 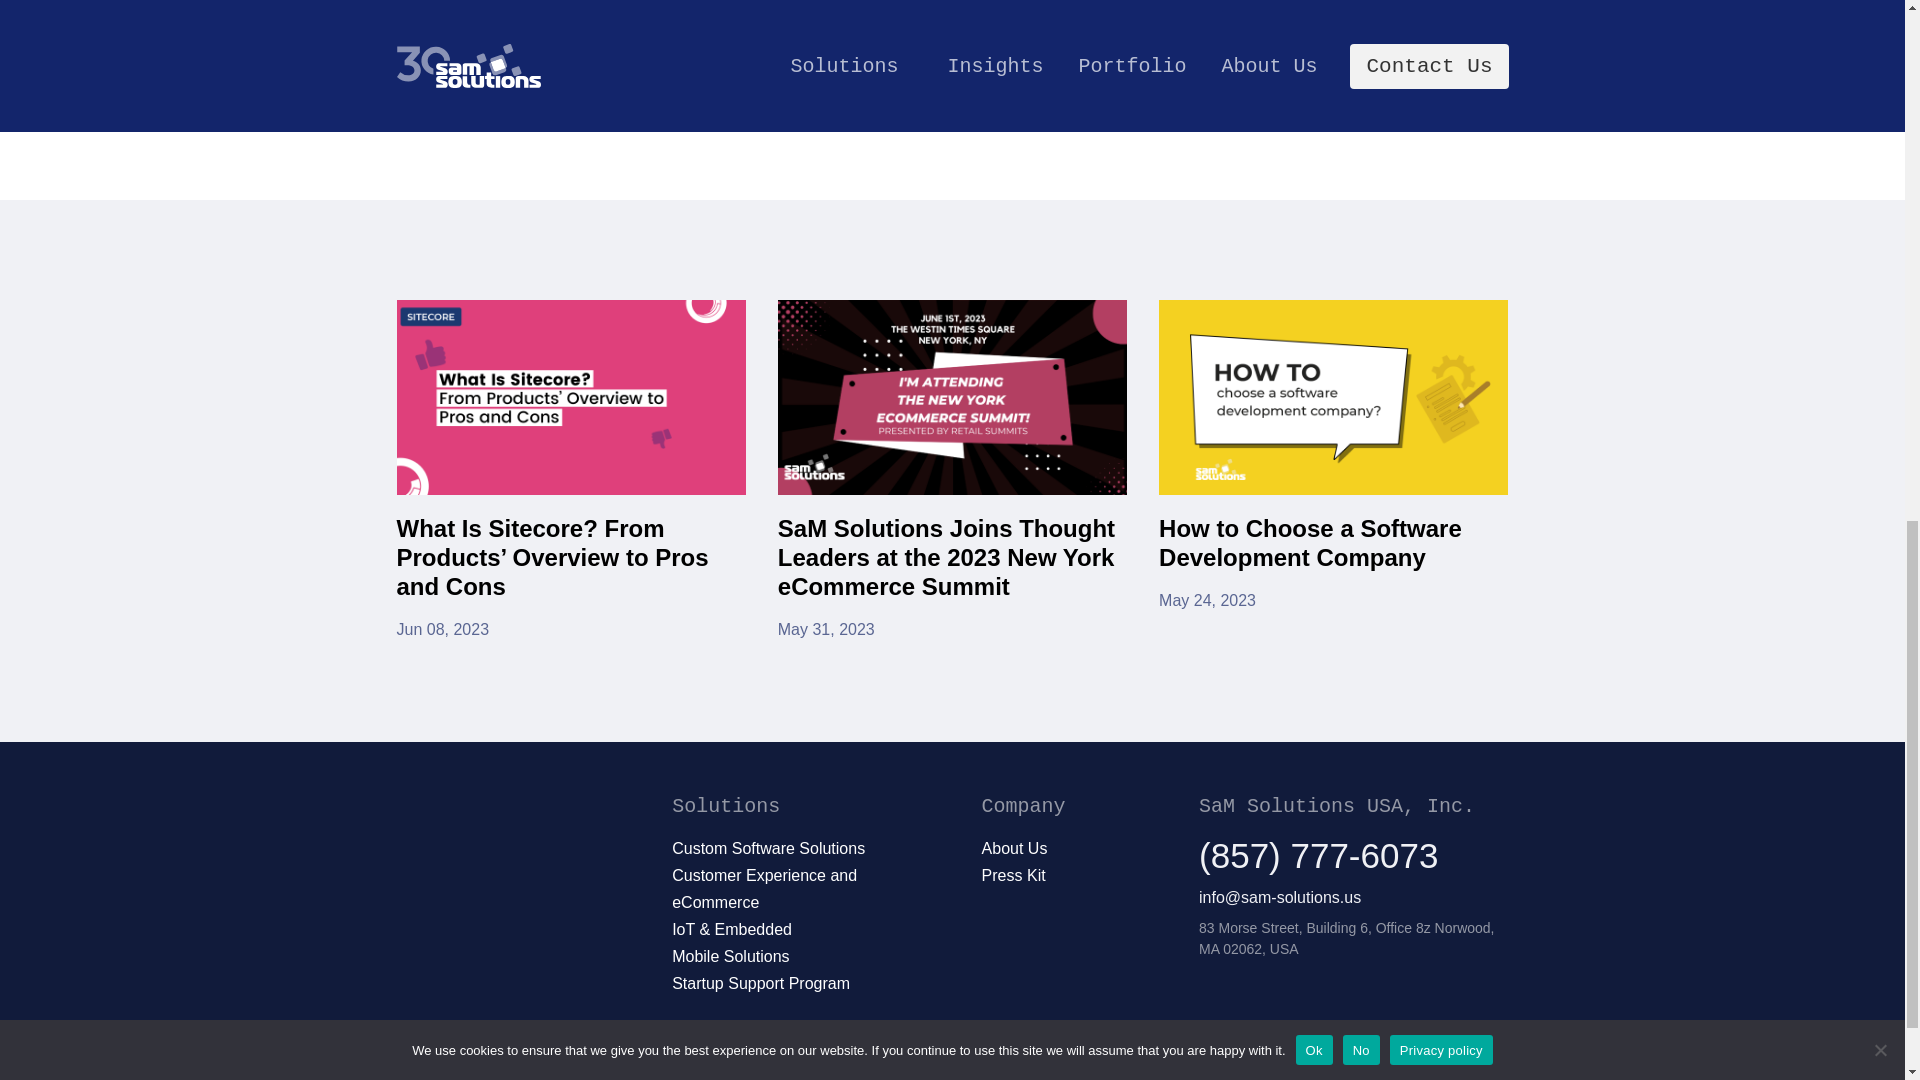 I want to click on Customer Experience and eCommerce, so click(x=1333, y=470).